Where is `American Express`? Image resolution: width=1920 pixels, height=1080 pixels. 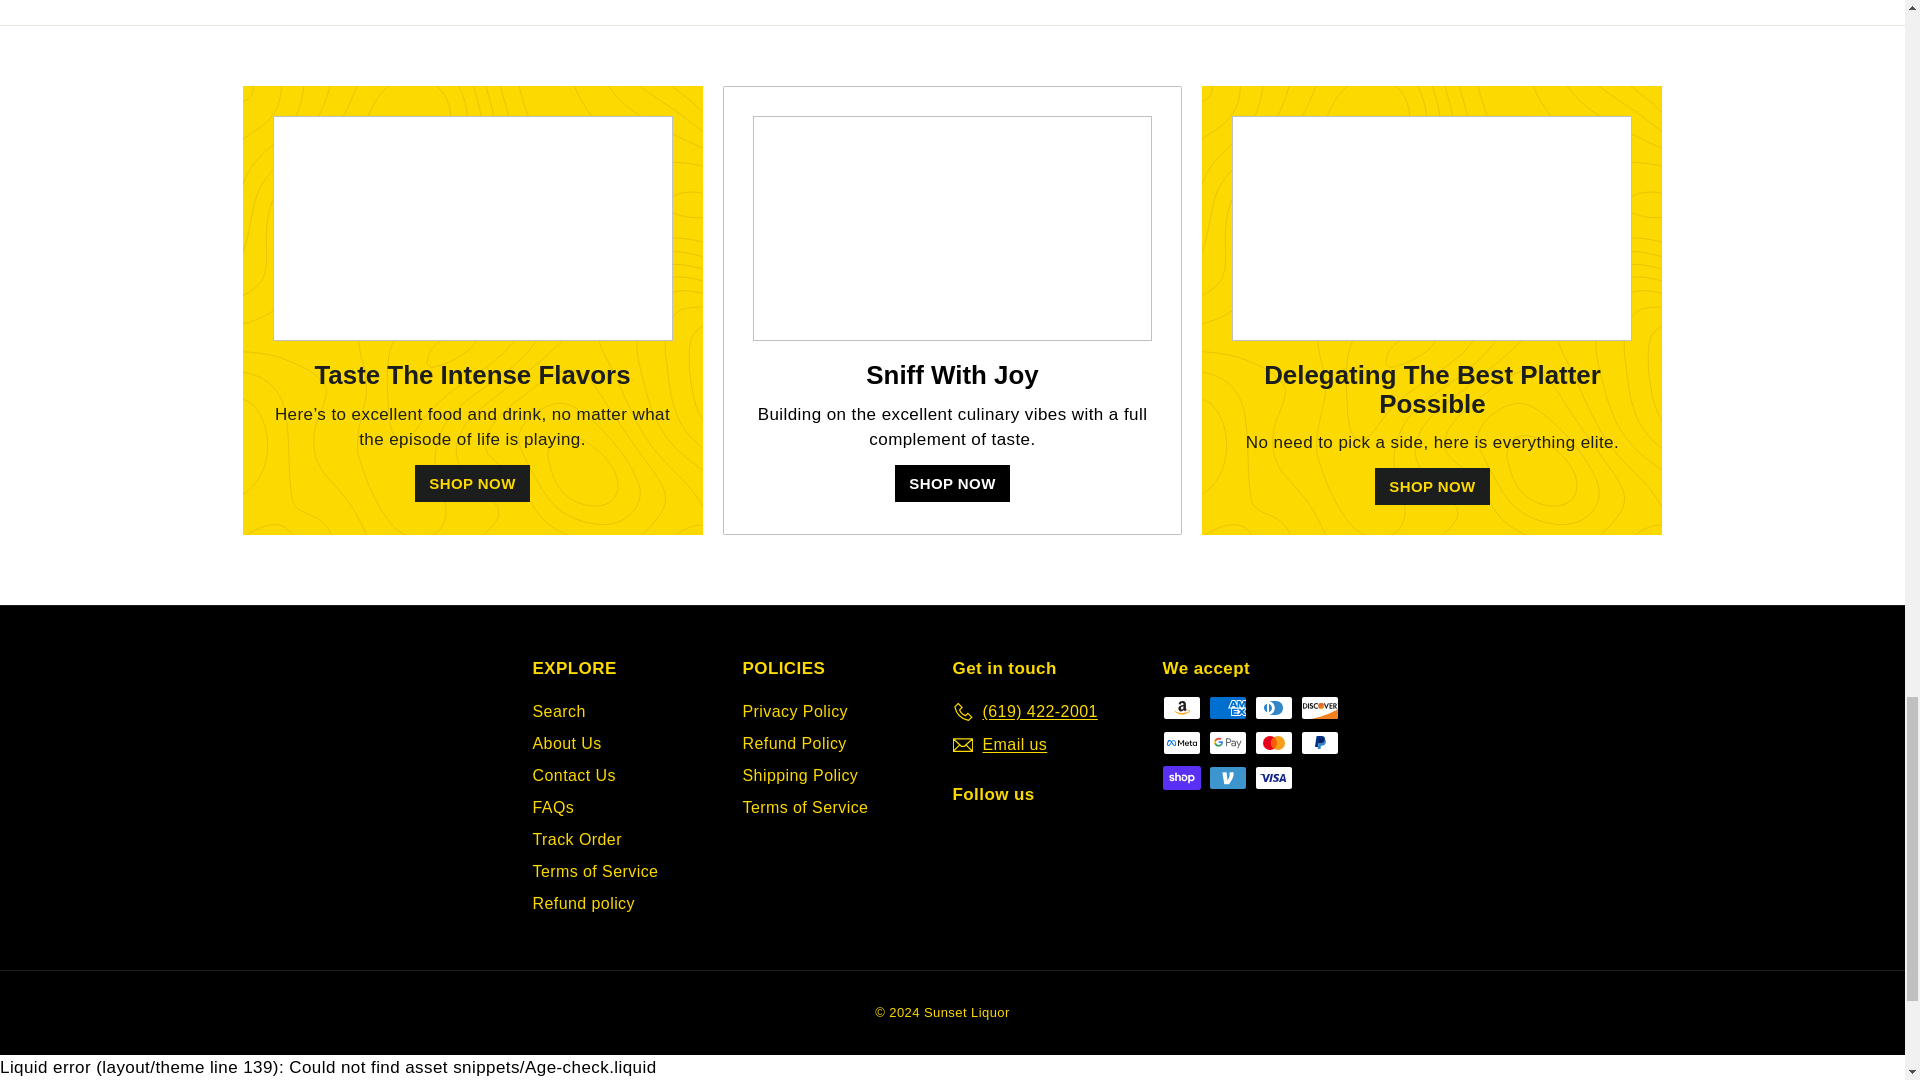
American Express is located at coordinates (1226, 708).